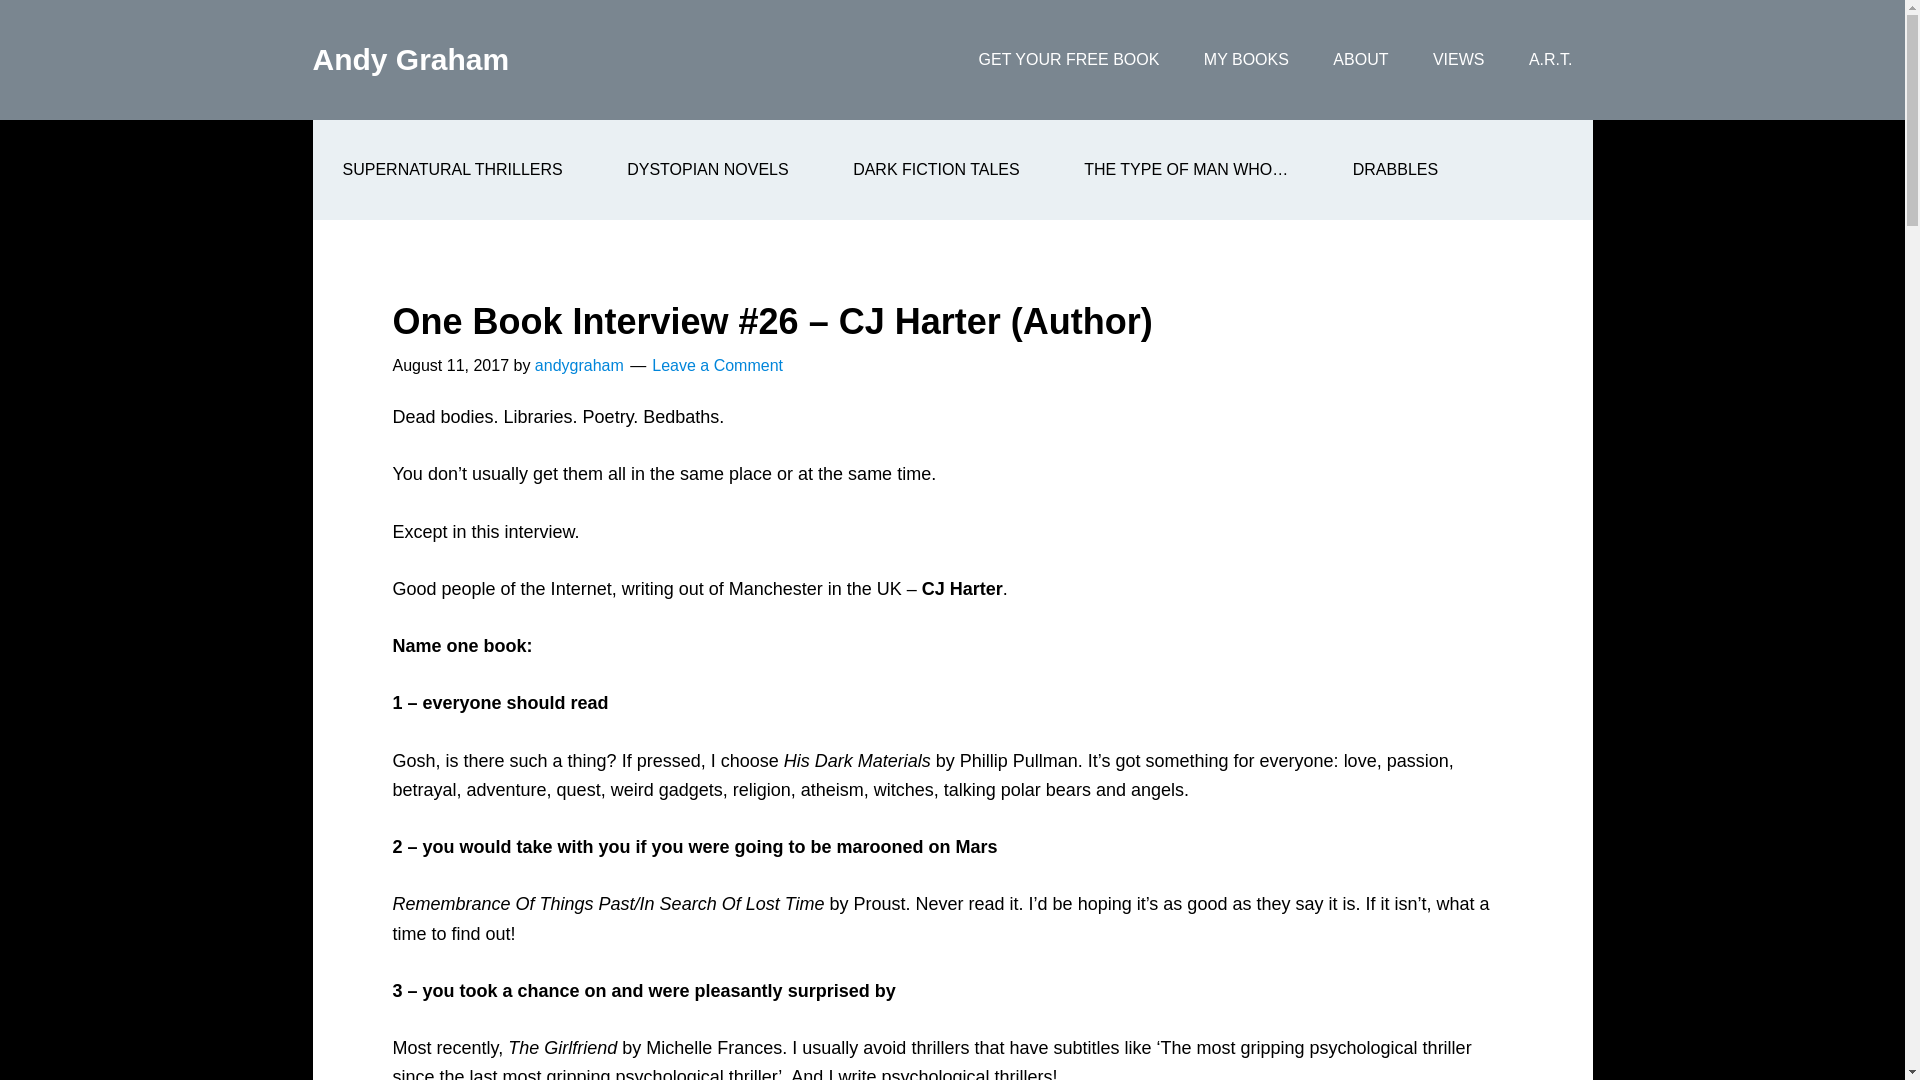  Describe the element at coordinates (1459, 60) in the screenshot. I see `VIEWS` at that location.